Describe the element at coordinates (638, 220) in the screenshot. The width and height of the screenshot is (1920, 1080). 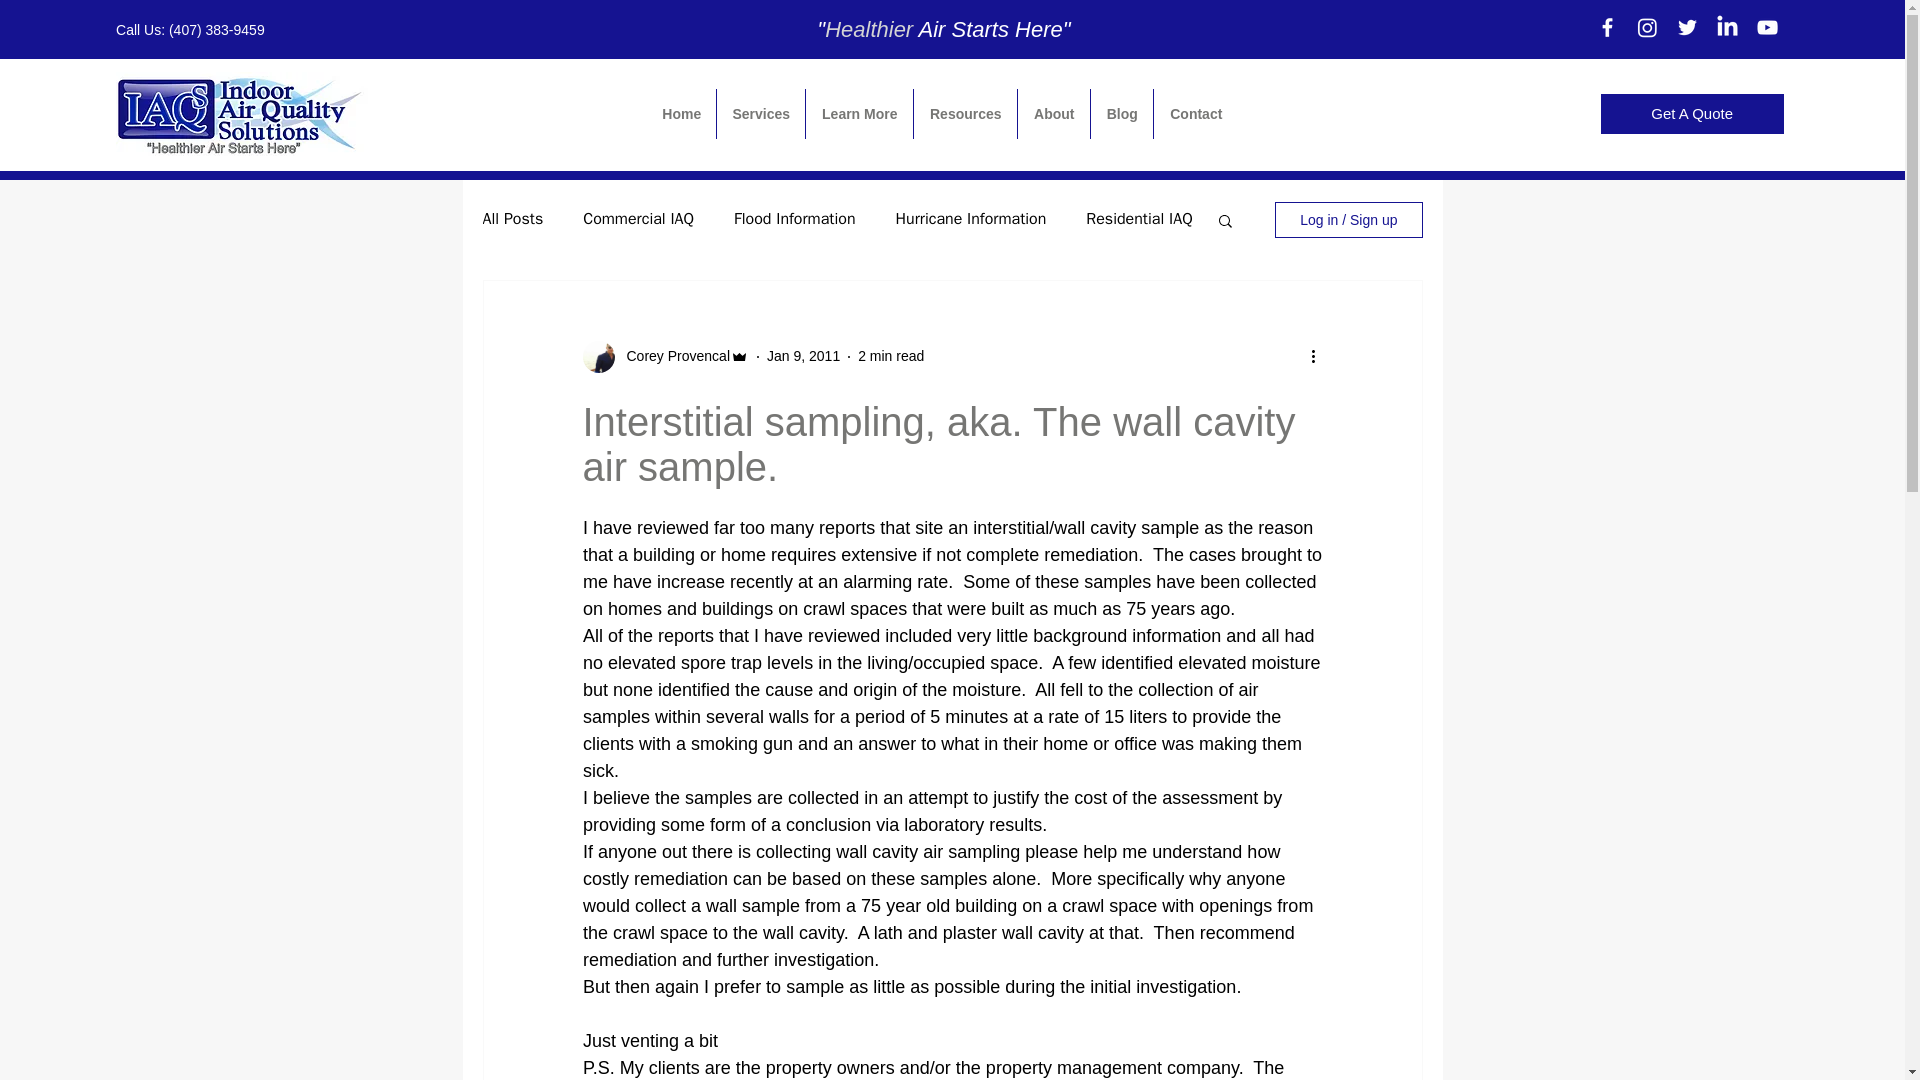
I see `Commercial IAQ` at that location.